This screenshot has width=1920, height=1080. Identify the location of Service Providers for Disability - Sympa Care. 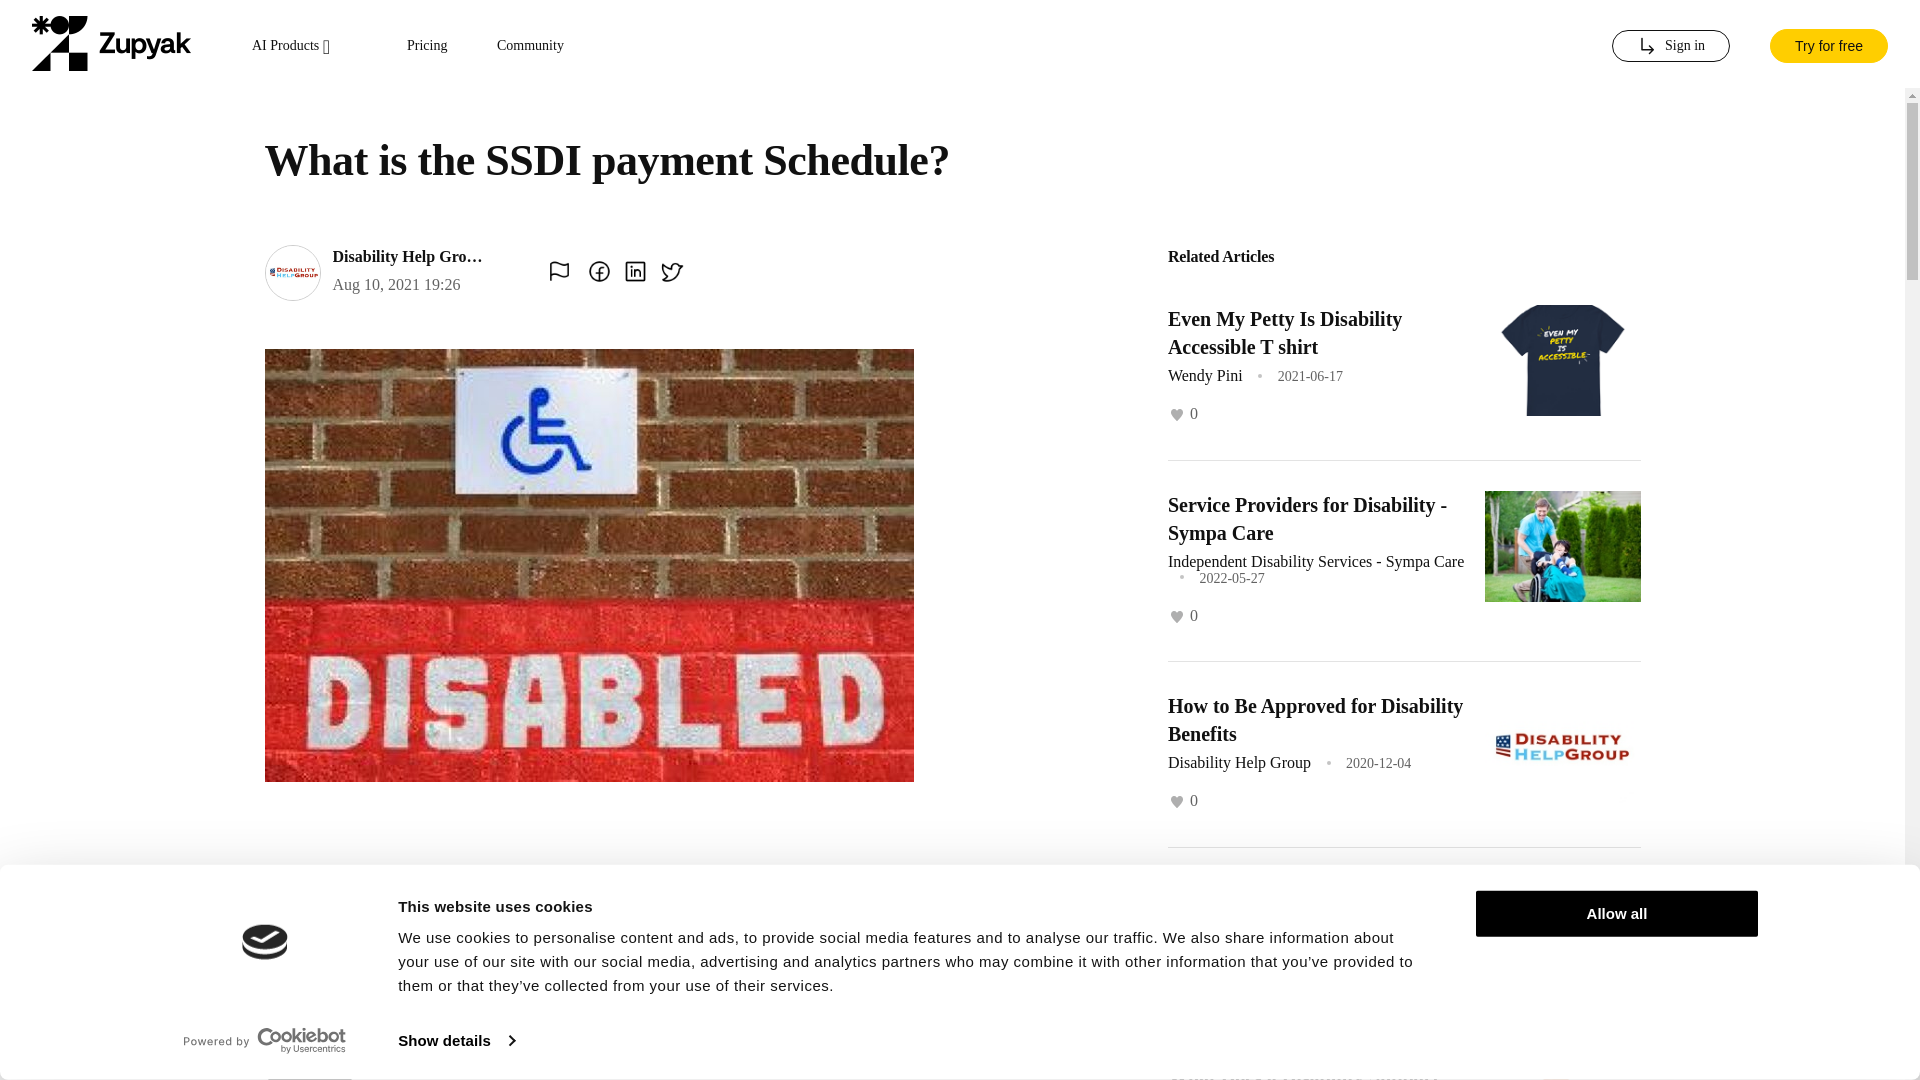
(1307, 518).